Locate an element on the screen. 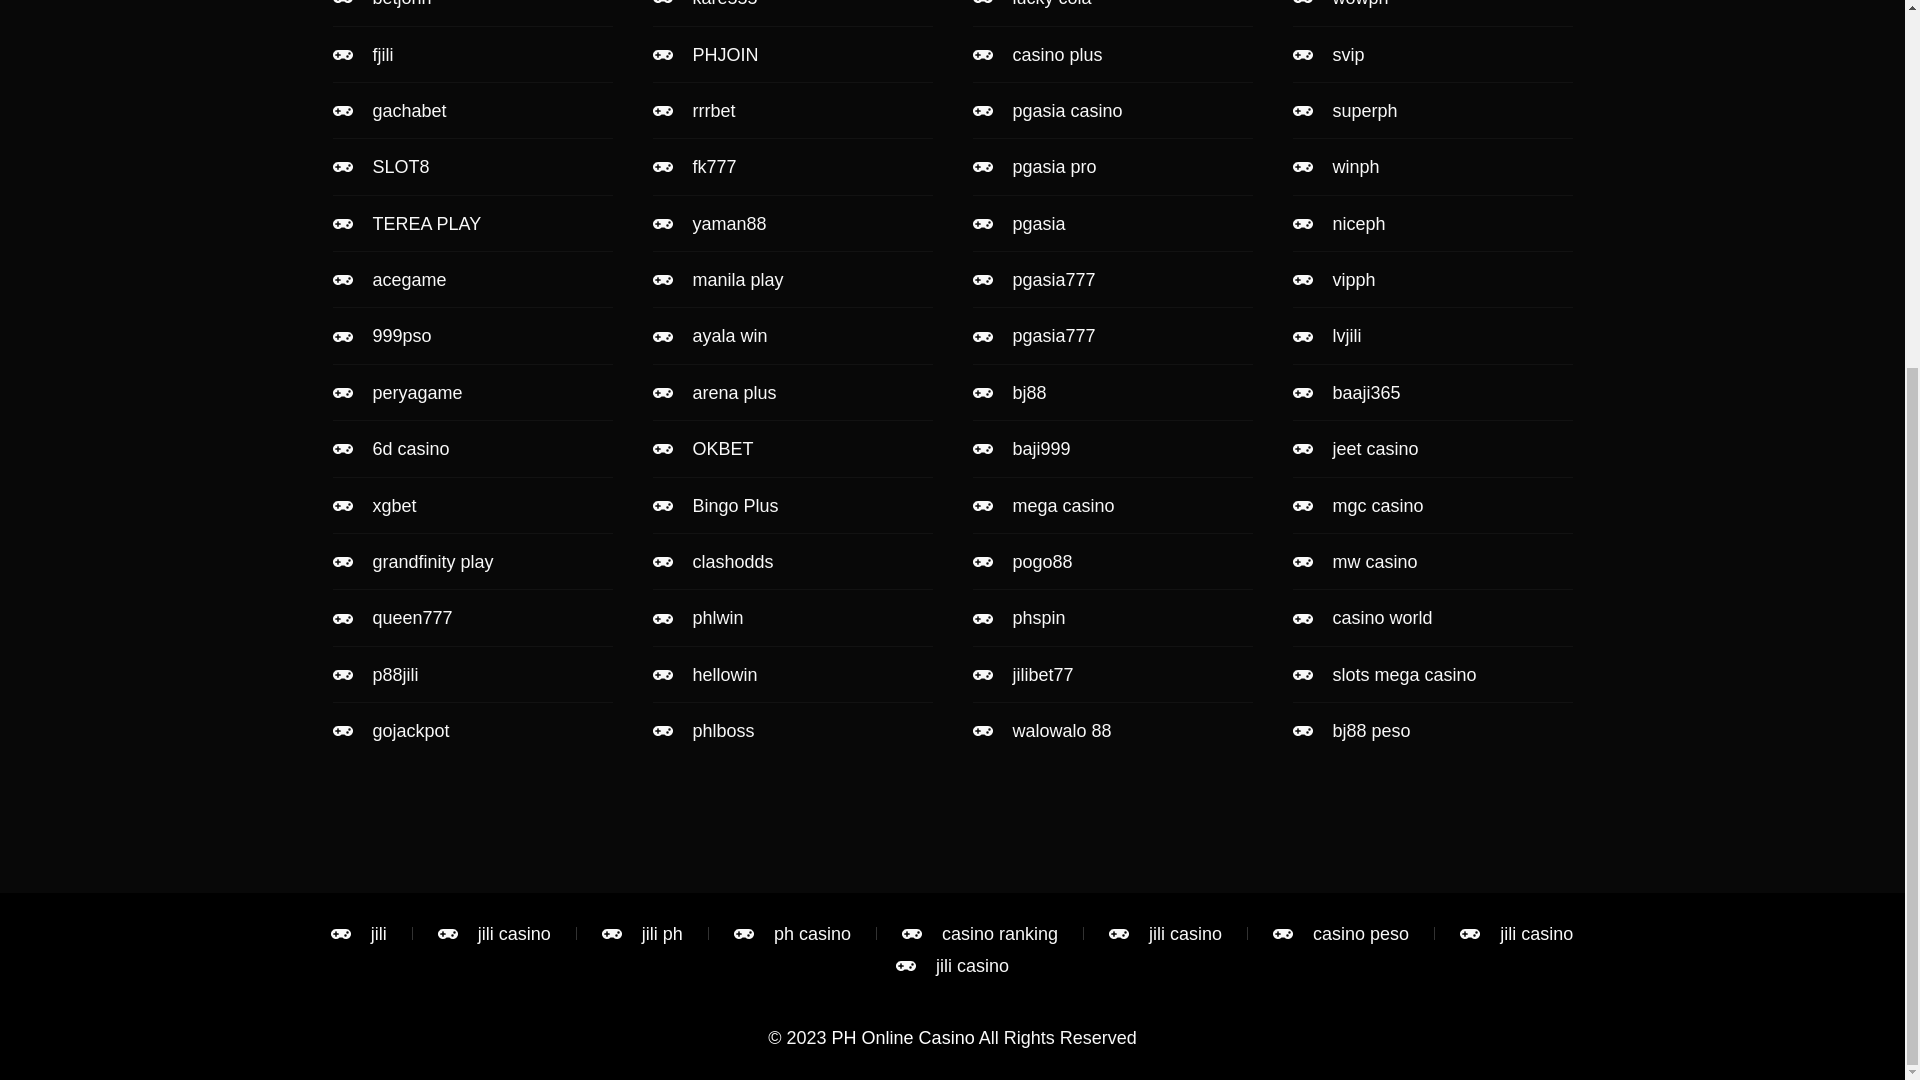  hellowin is located at coordinates (792, 674).